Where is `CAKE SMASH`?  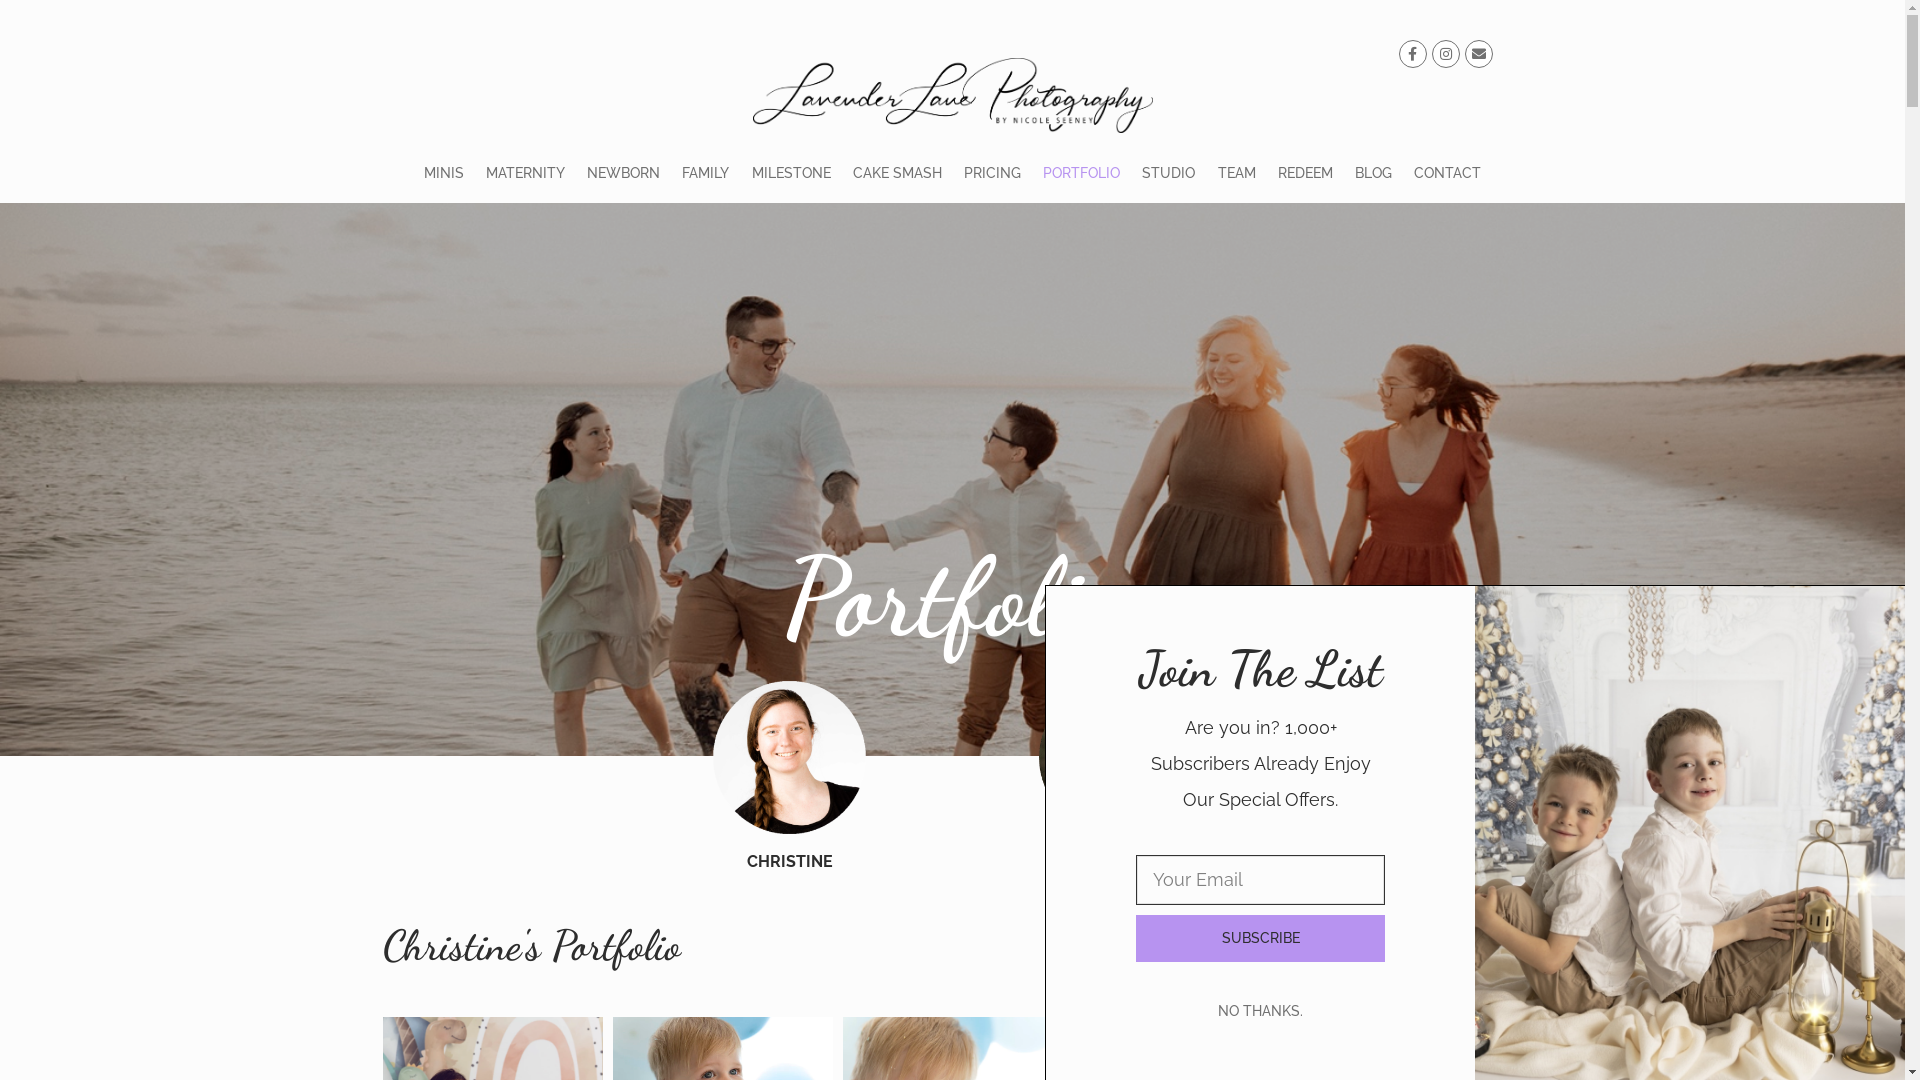 CAKE SMASH is located at coordinates (898, 173).